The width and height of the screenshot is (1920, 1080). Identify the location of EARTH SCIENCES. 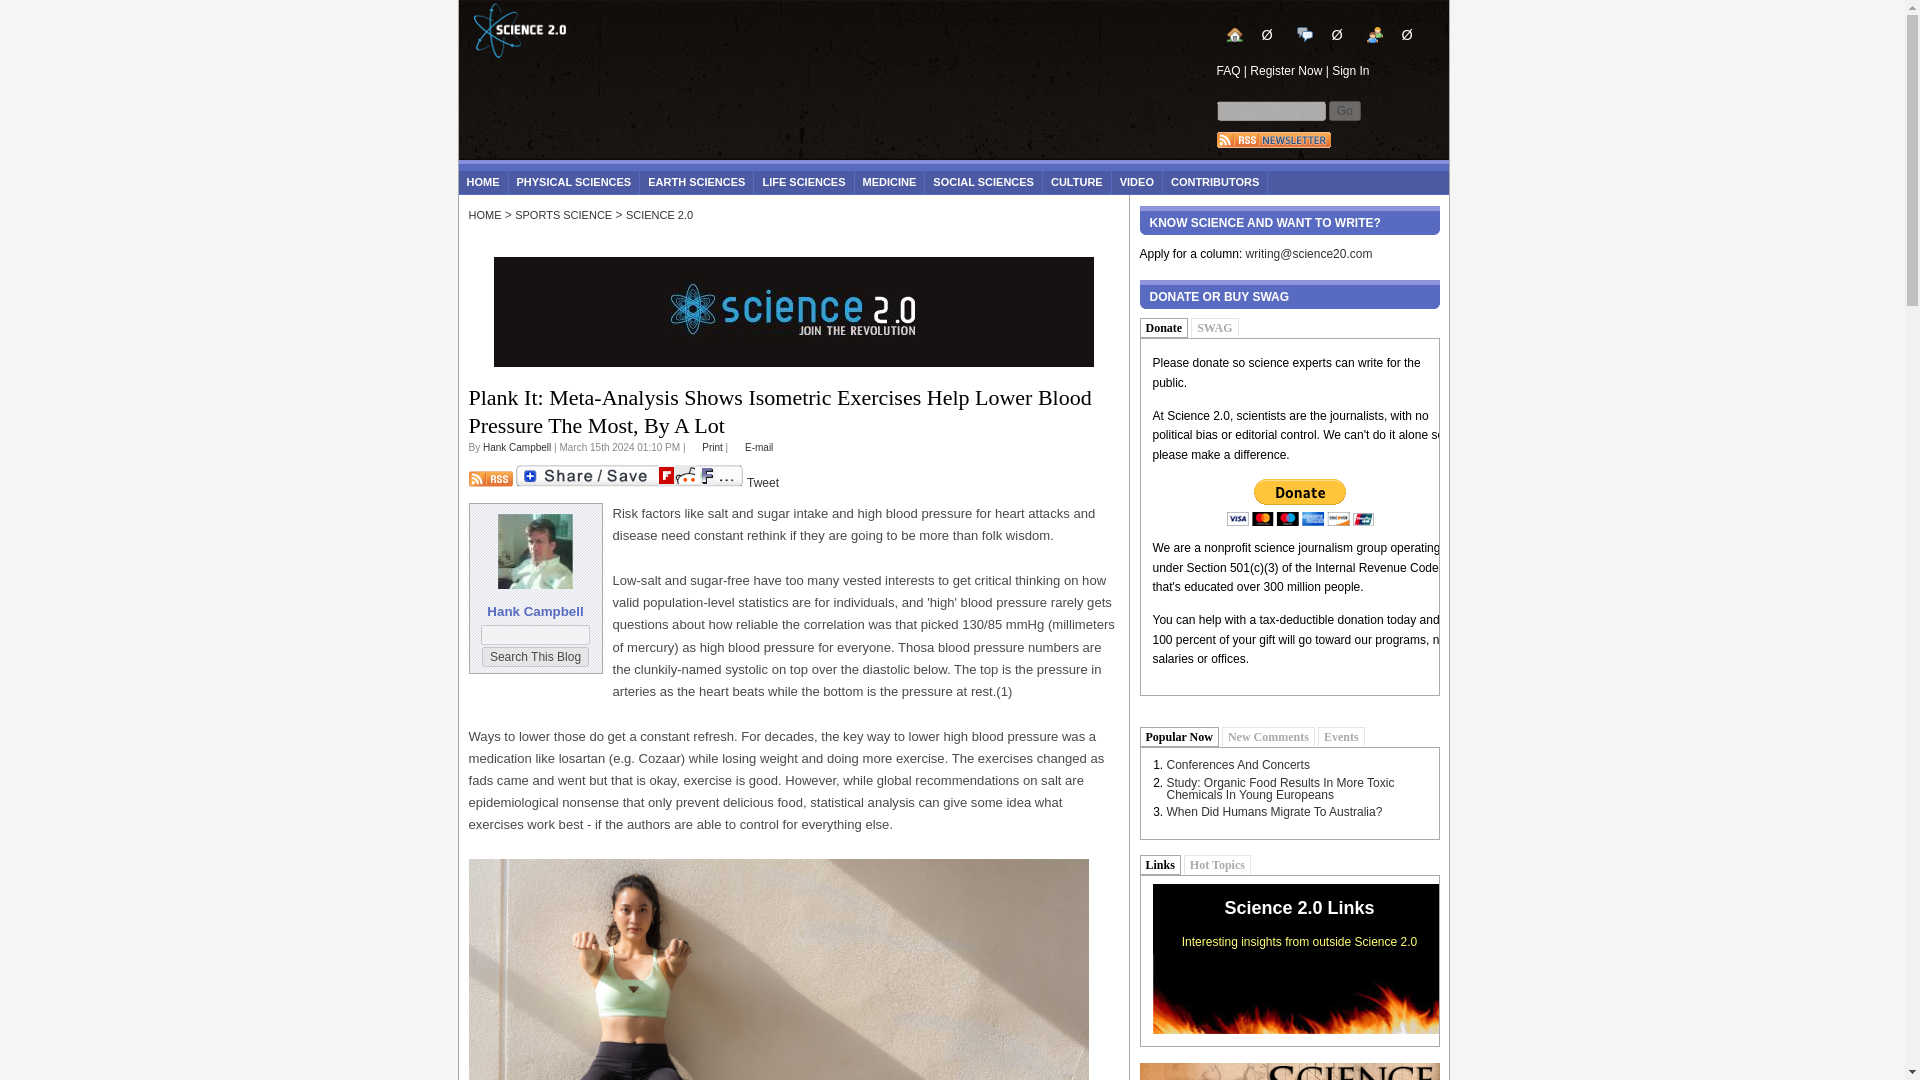
(696, 182).